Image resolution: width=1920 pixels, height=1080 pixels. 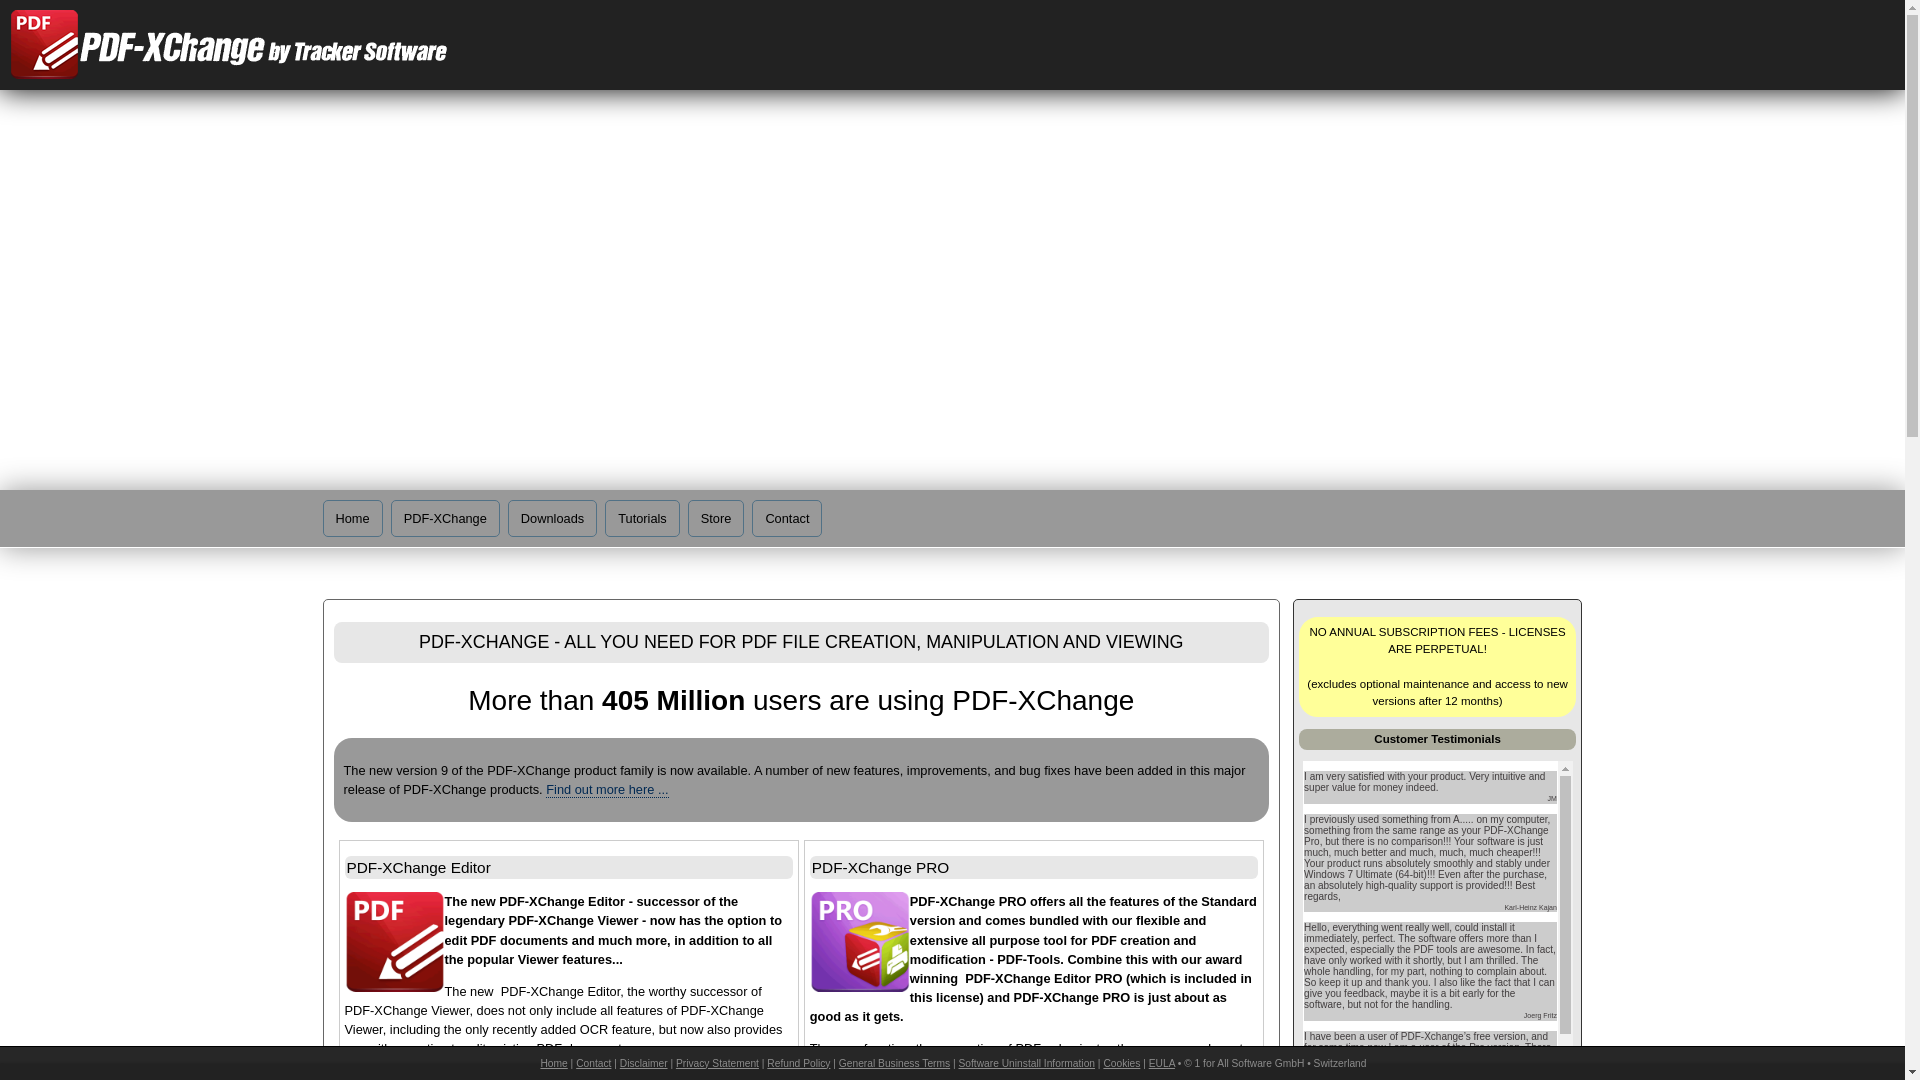 I want to click on General Business Terms, so click(x=894, y=1064).